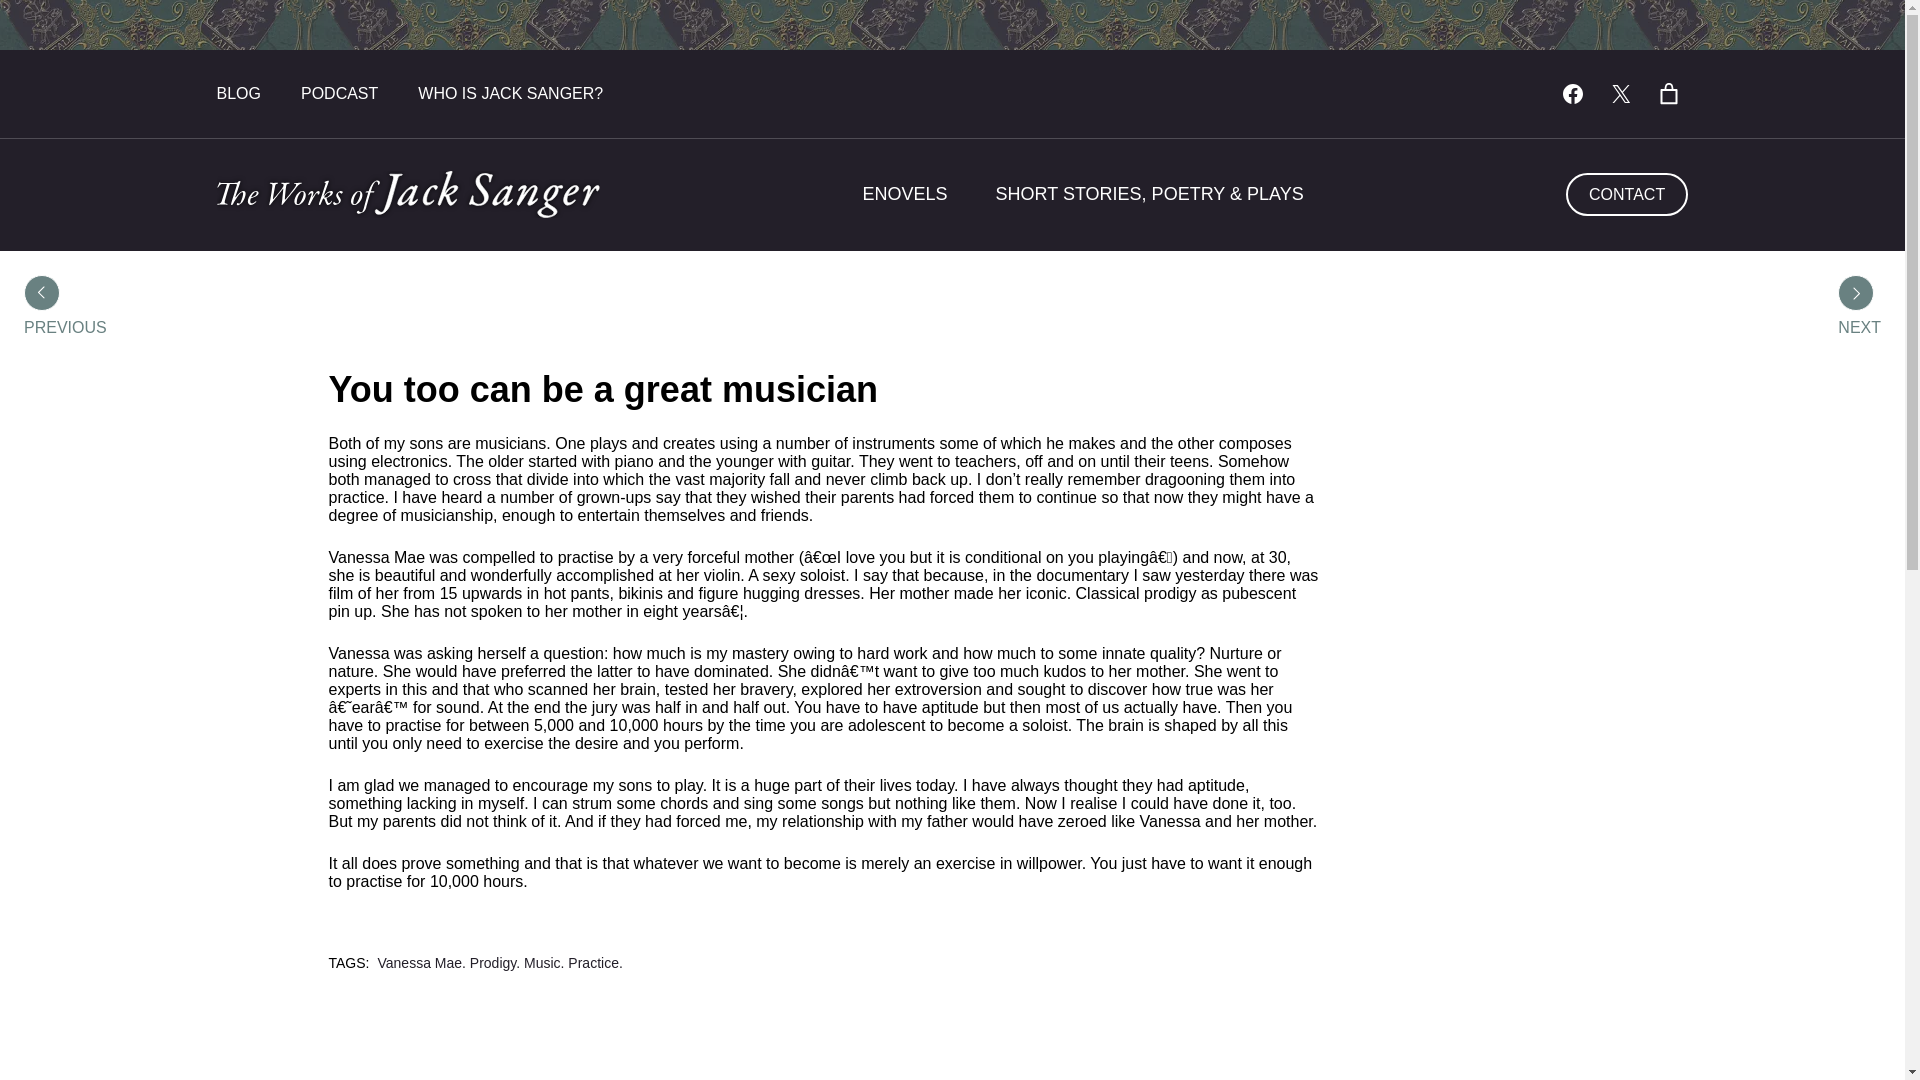  What do you see at coordinates (237, 94) in the screenshot?
I see `BLOG` at bounding box center [237, 94].